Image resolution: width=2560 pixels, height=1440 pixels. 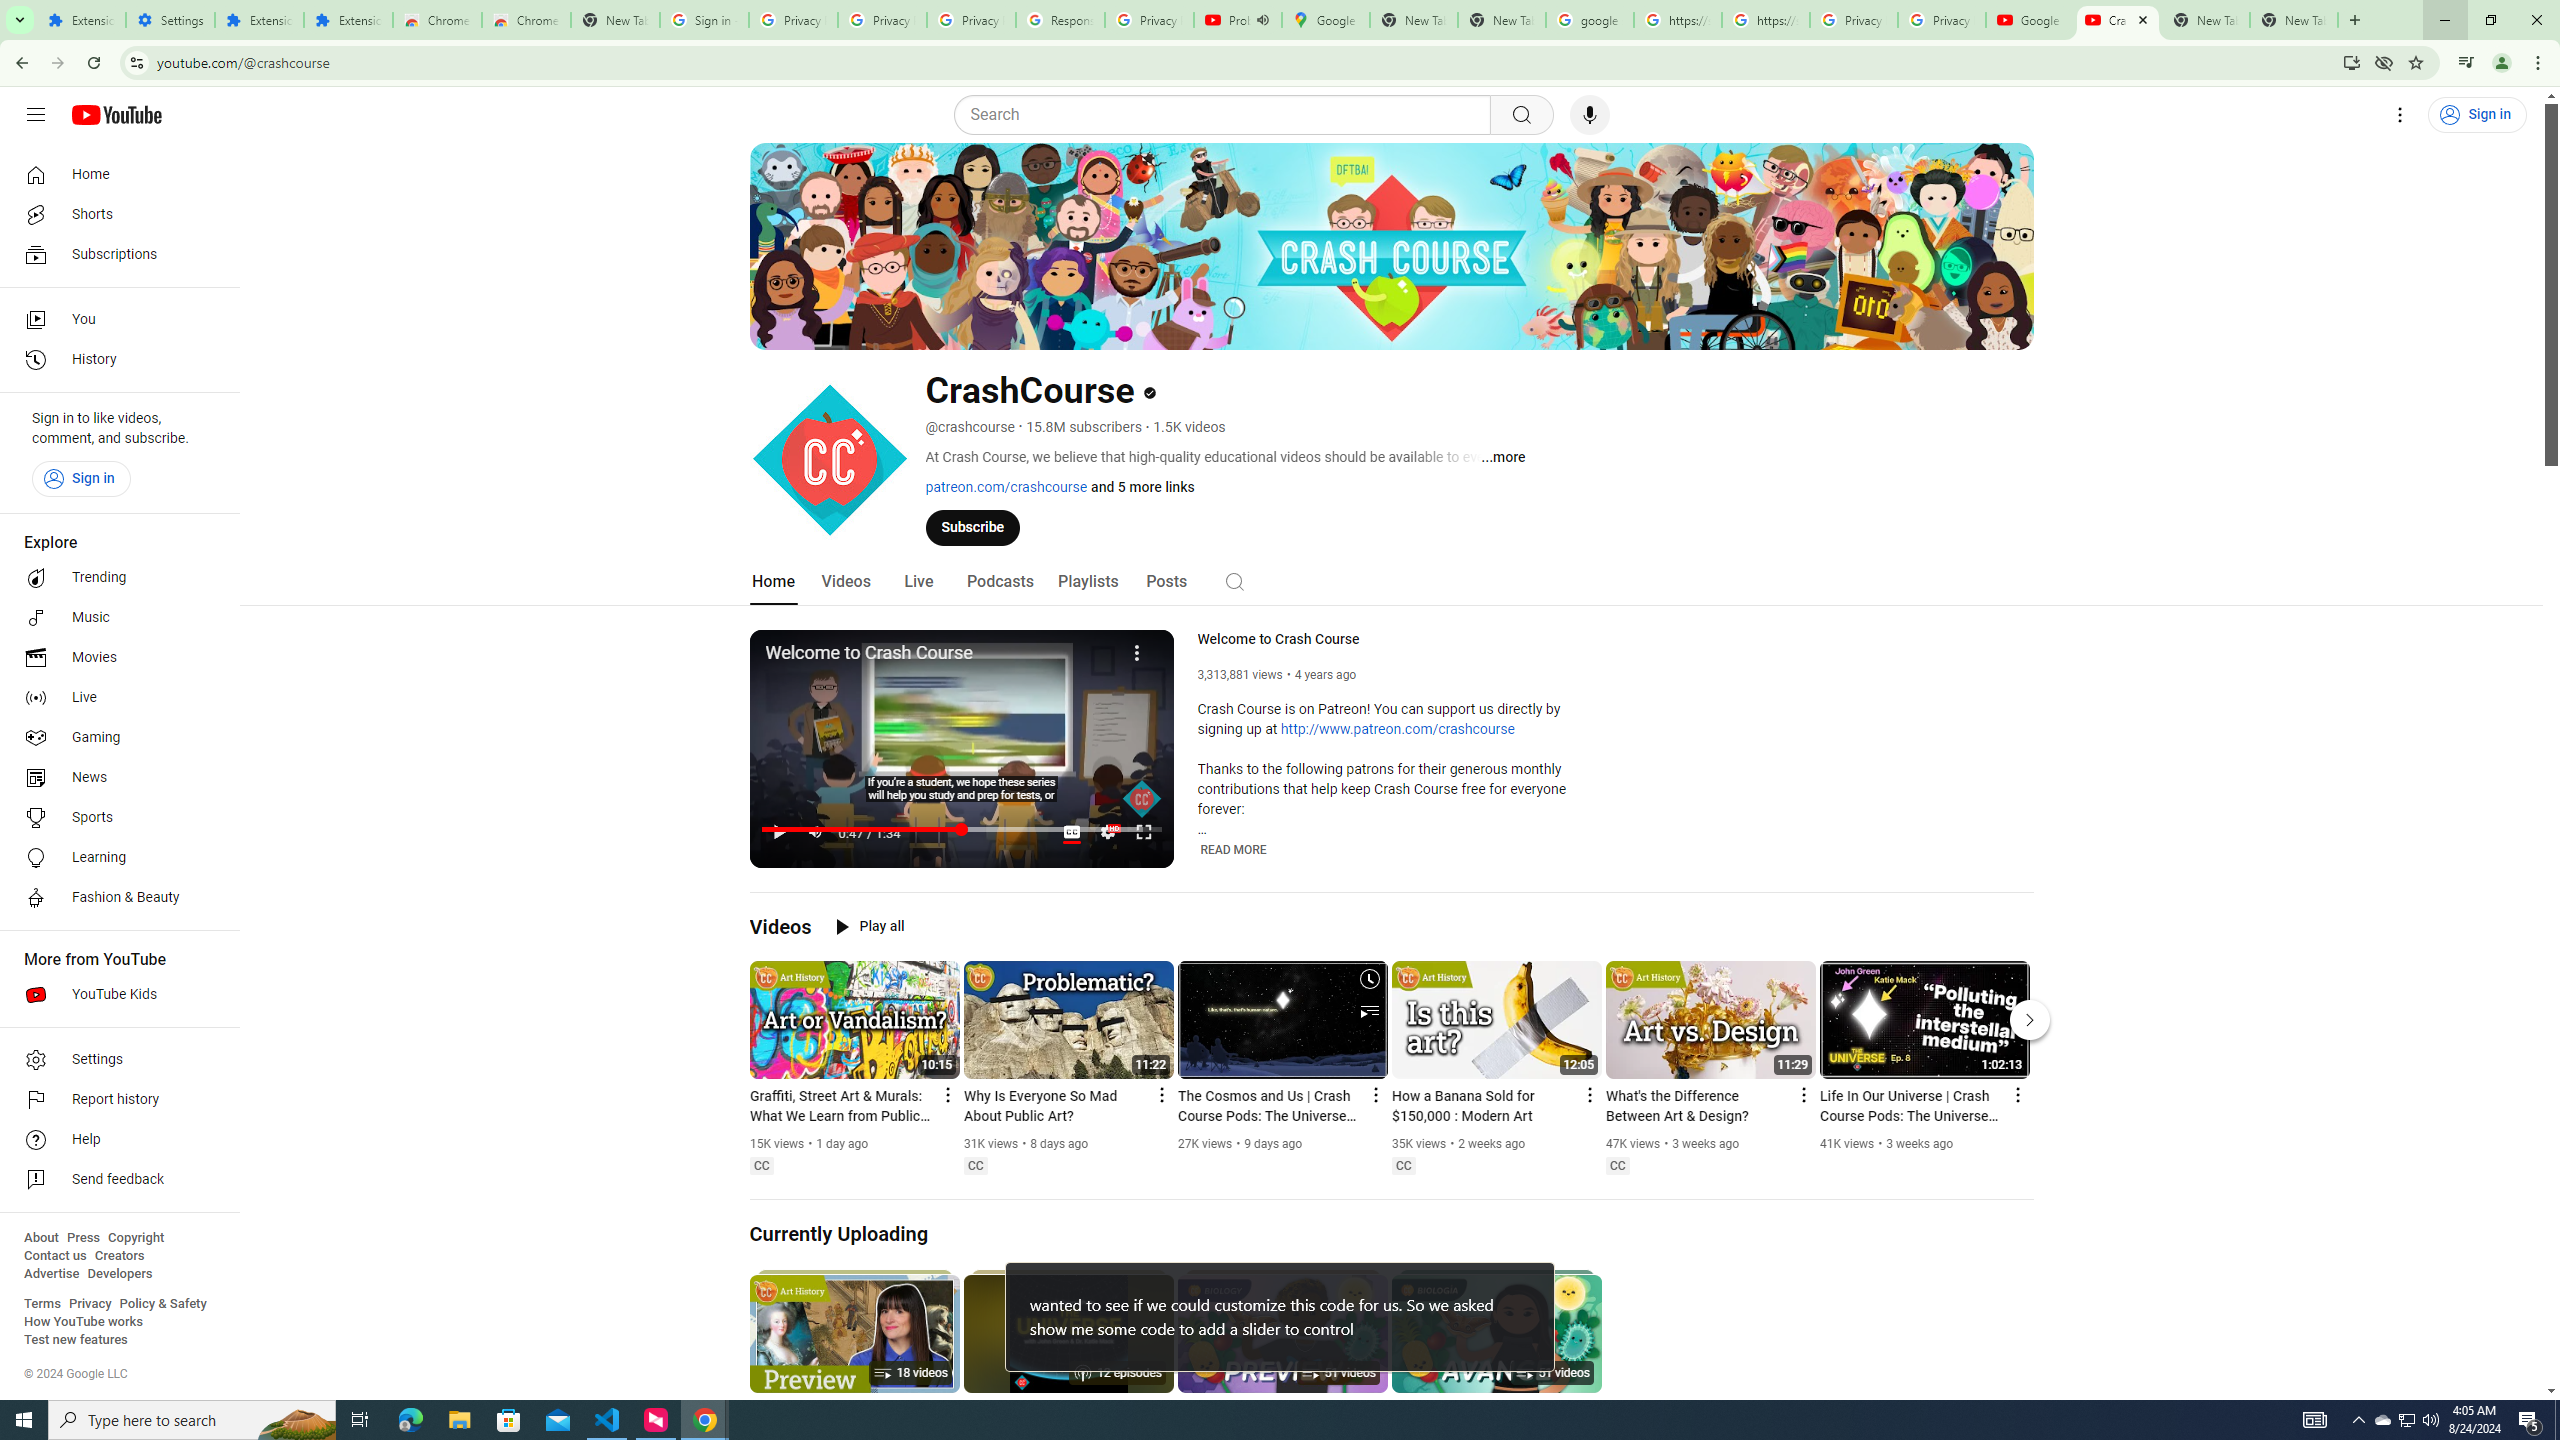 What do you see at coordinates (162, 1304) in the screenshot?
I see `Policy & Safety` at bounding box center [162, 1304].